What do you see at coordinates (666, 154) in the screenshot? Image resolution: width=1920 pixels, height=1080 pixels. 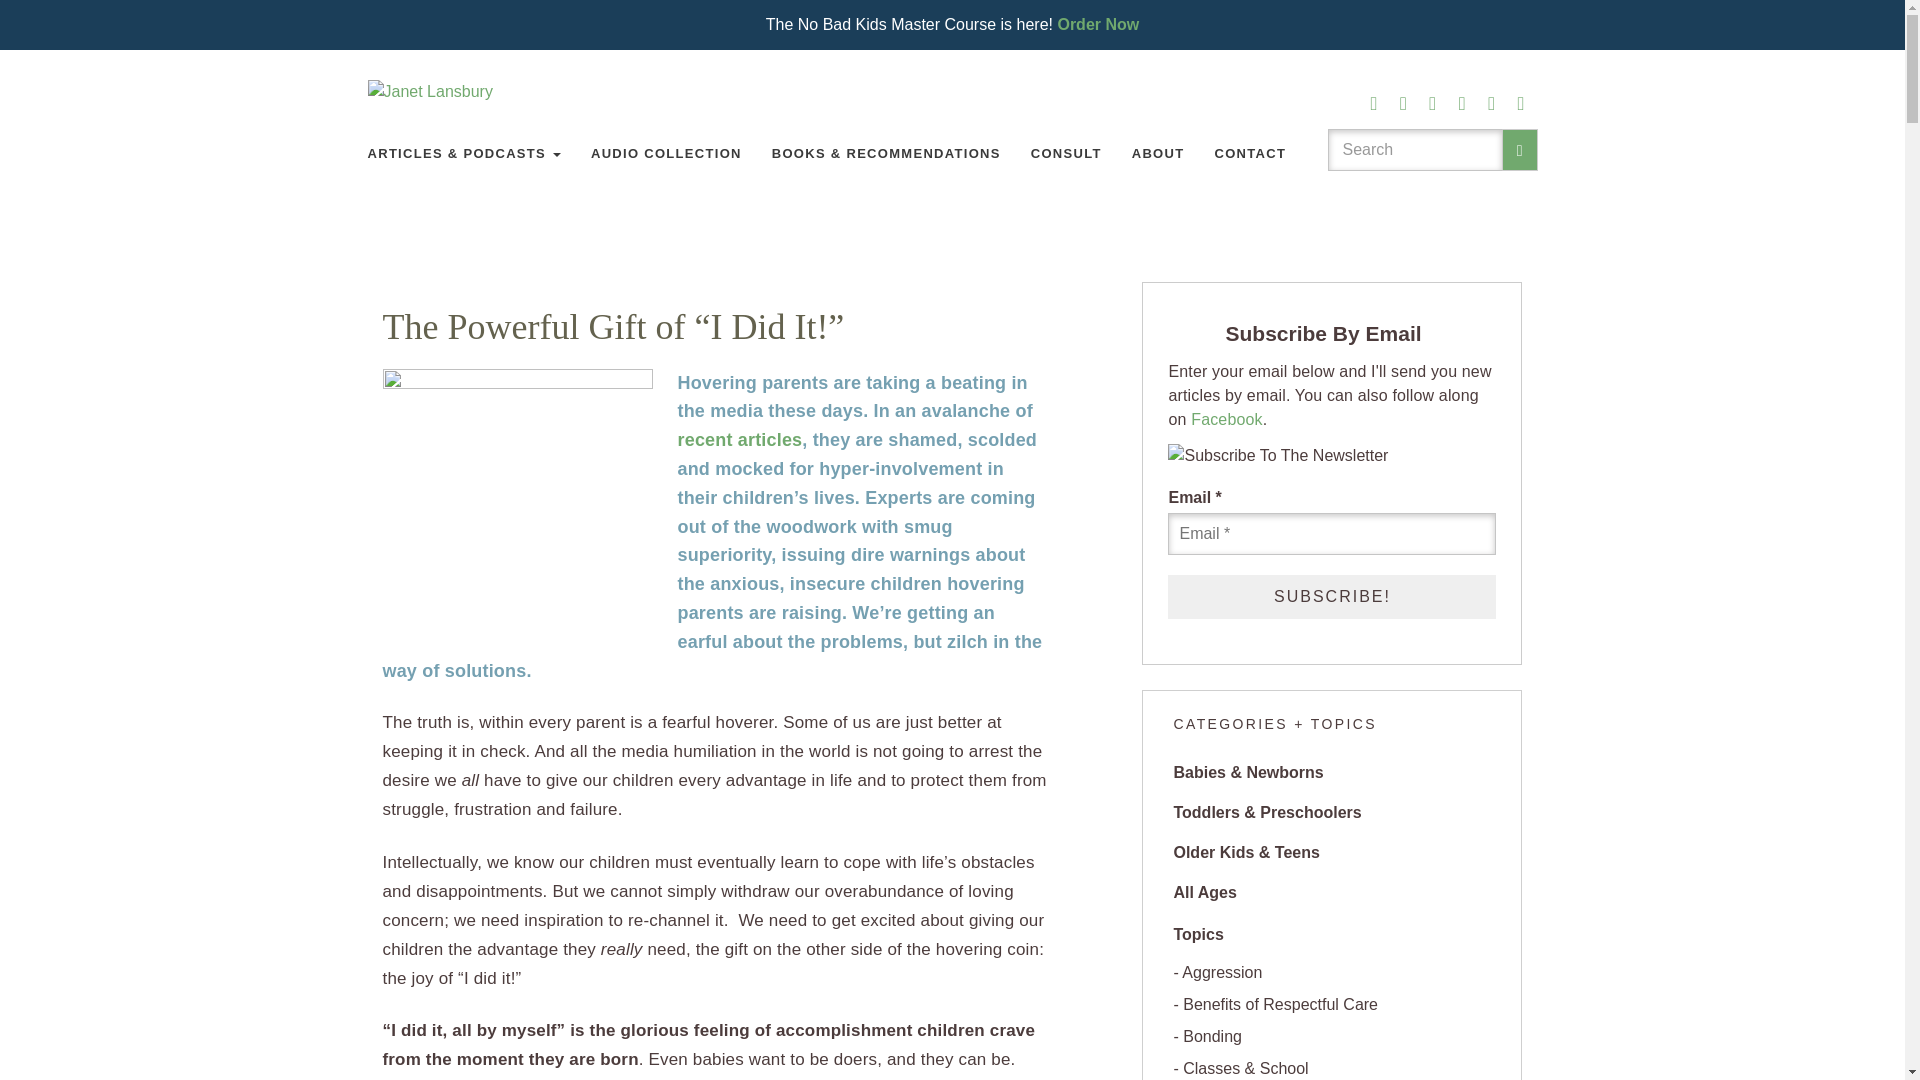 I see `AUDIO COLLECTION` at bounding box center [666, 154].